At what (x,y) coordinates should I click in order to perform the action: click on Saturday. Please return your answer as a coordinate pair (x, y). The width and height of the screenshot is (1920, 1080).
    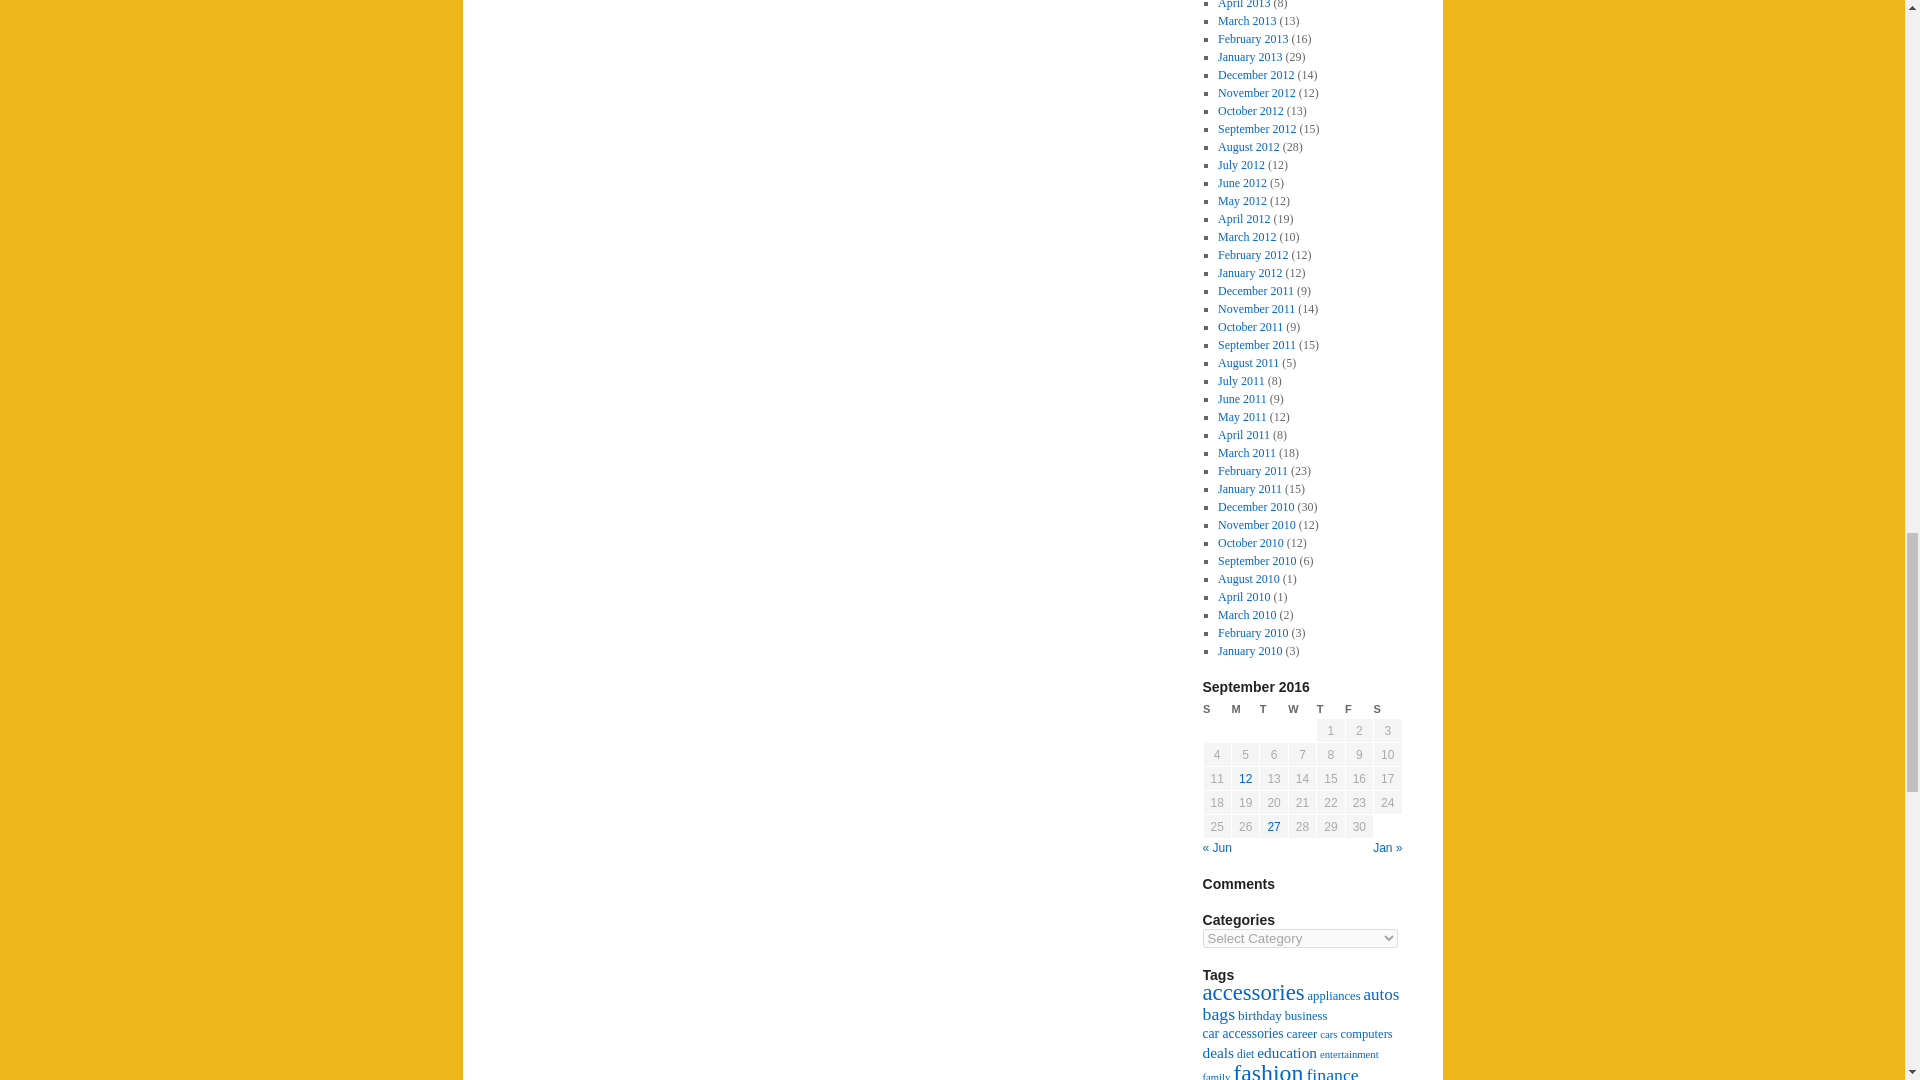
    Looking at the image, I should click on (1388, 709).